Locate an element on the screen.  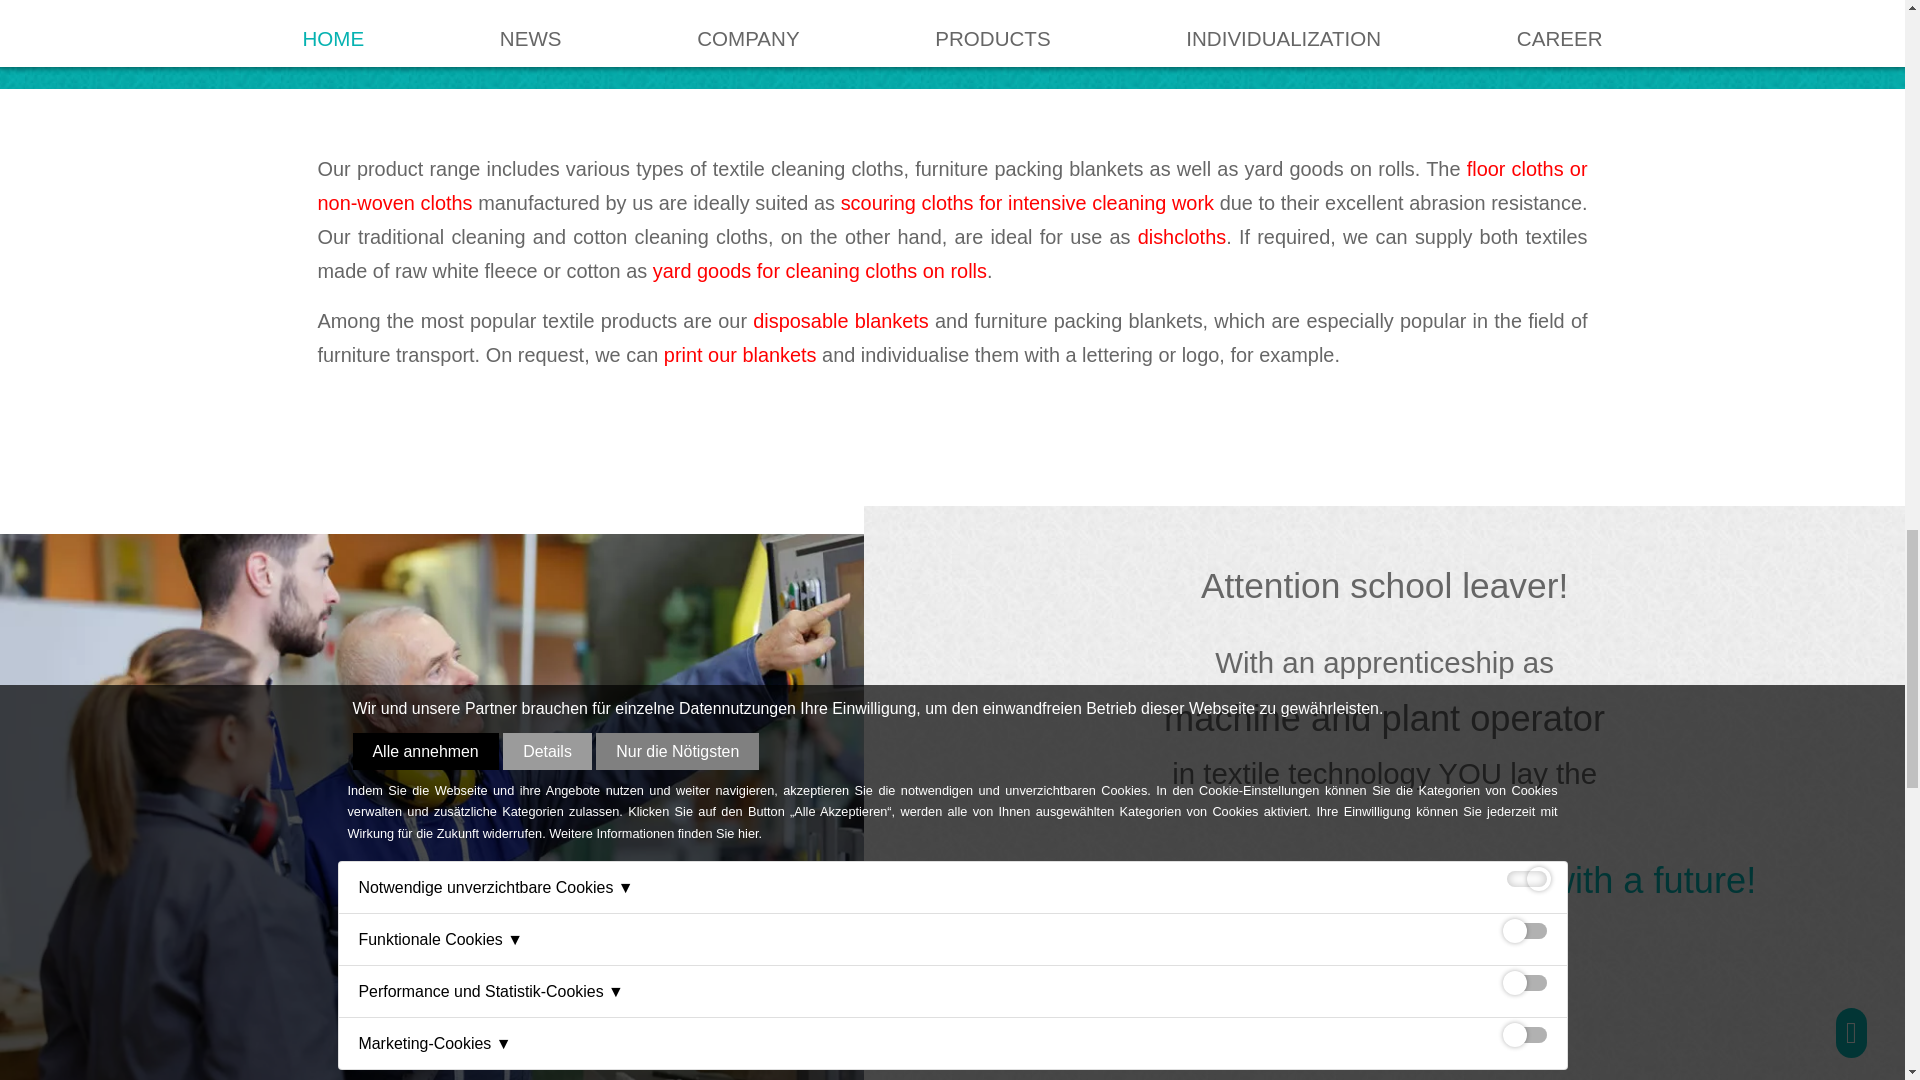
yard goods for cleaning cloths on rolls is located at coordinates (819, 270).